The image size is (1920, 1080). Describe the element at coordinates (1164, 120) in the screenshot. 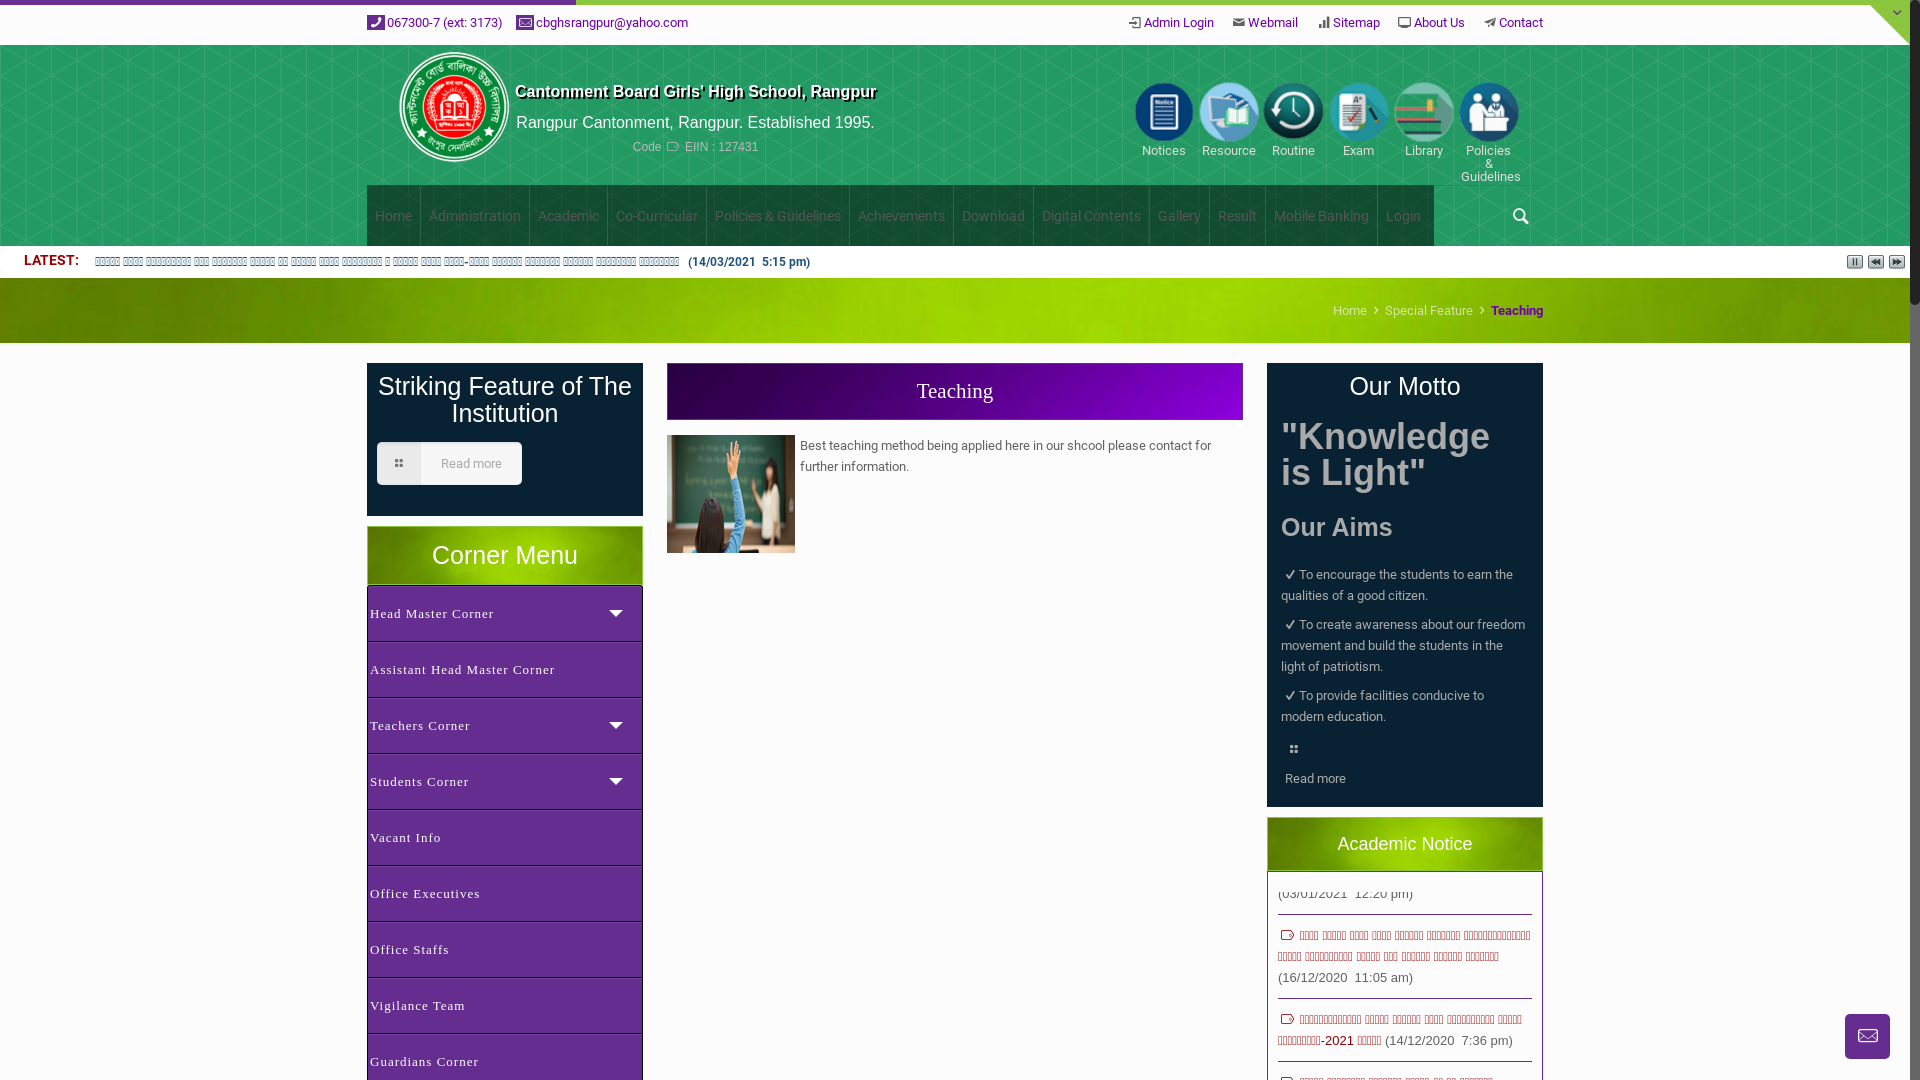

I see `Notices` at that location.